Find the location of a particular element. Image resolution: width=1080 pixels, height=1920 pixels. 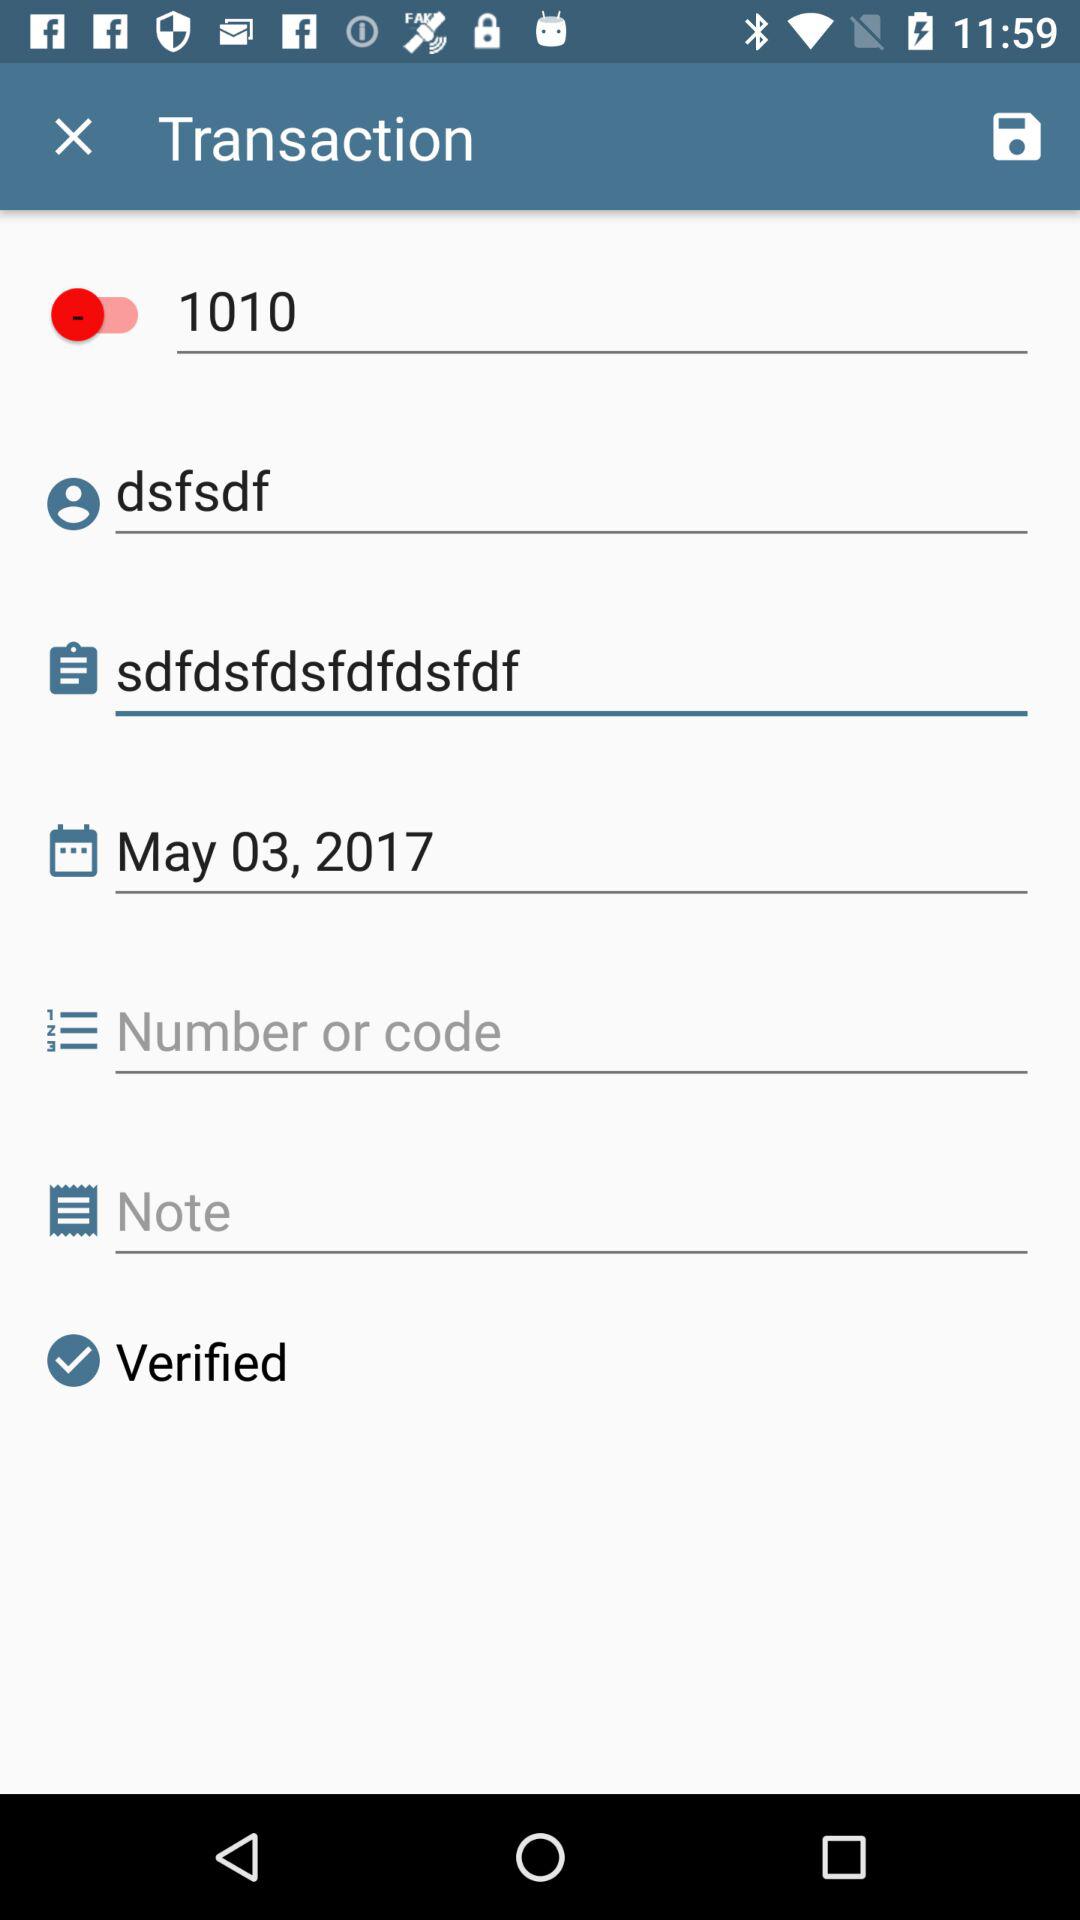

tap the item below 1010 is located at coordinates (572, 490).